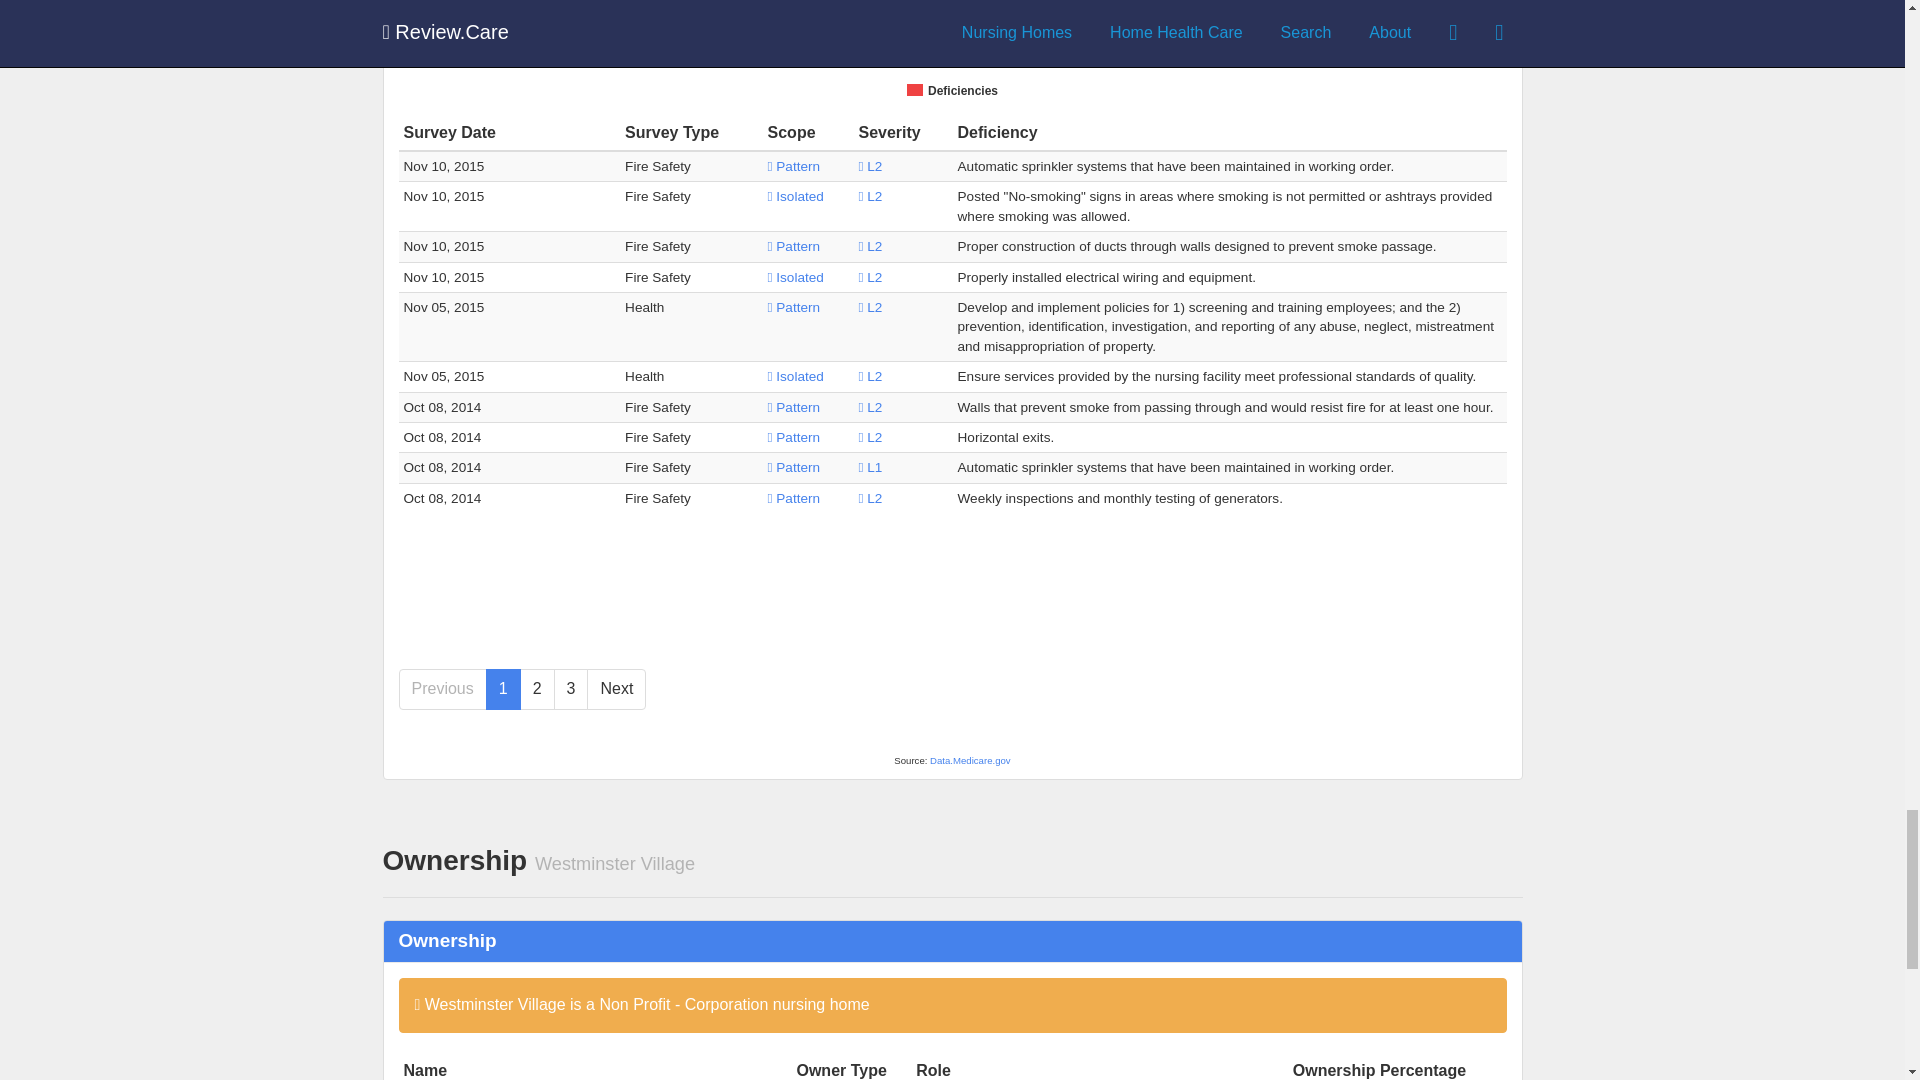  What do you see at coordinates (502, 688) in the screenshot?
I see `1` at bounding box center [502, 688].